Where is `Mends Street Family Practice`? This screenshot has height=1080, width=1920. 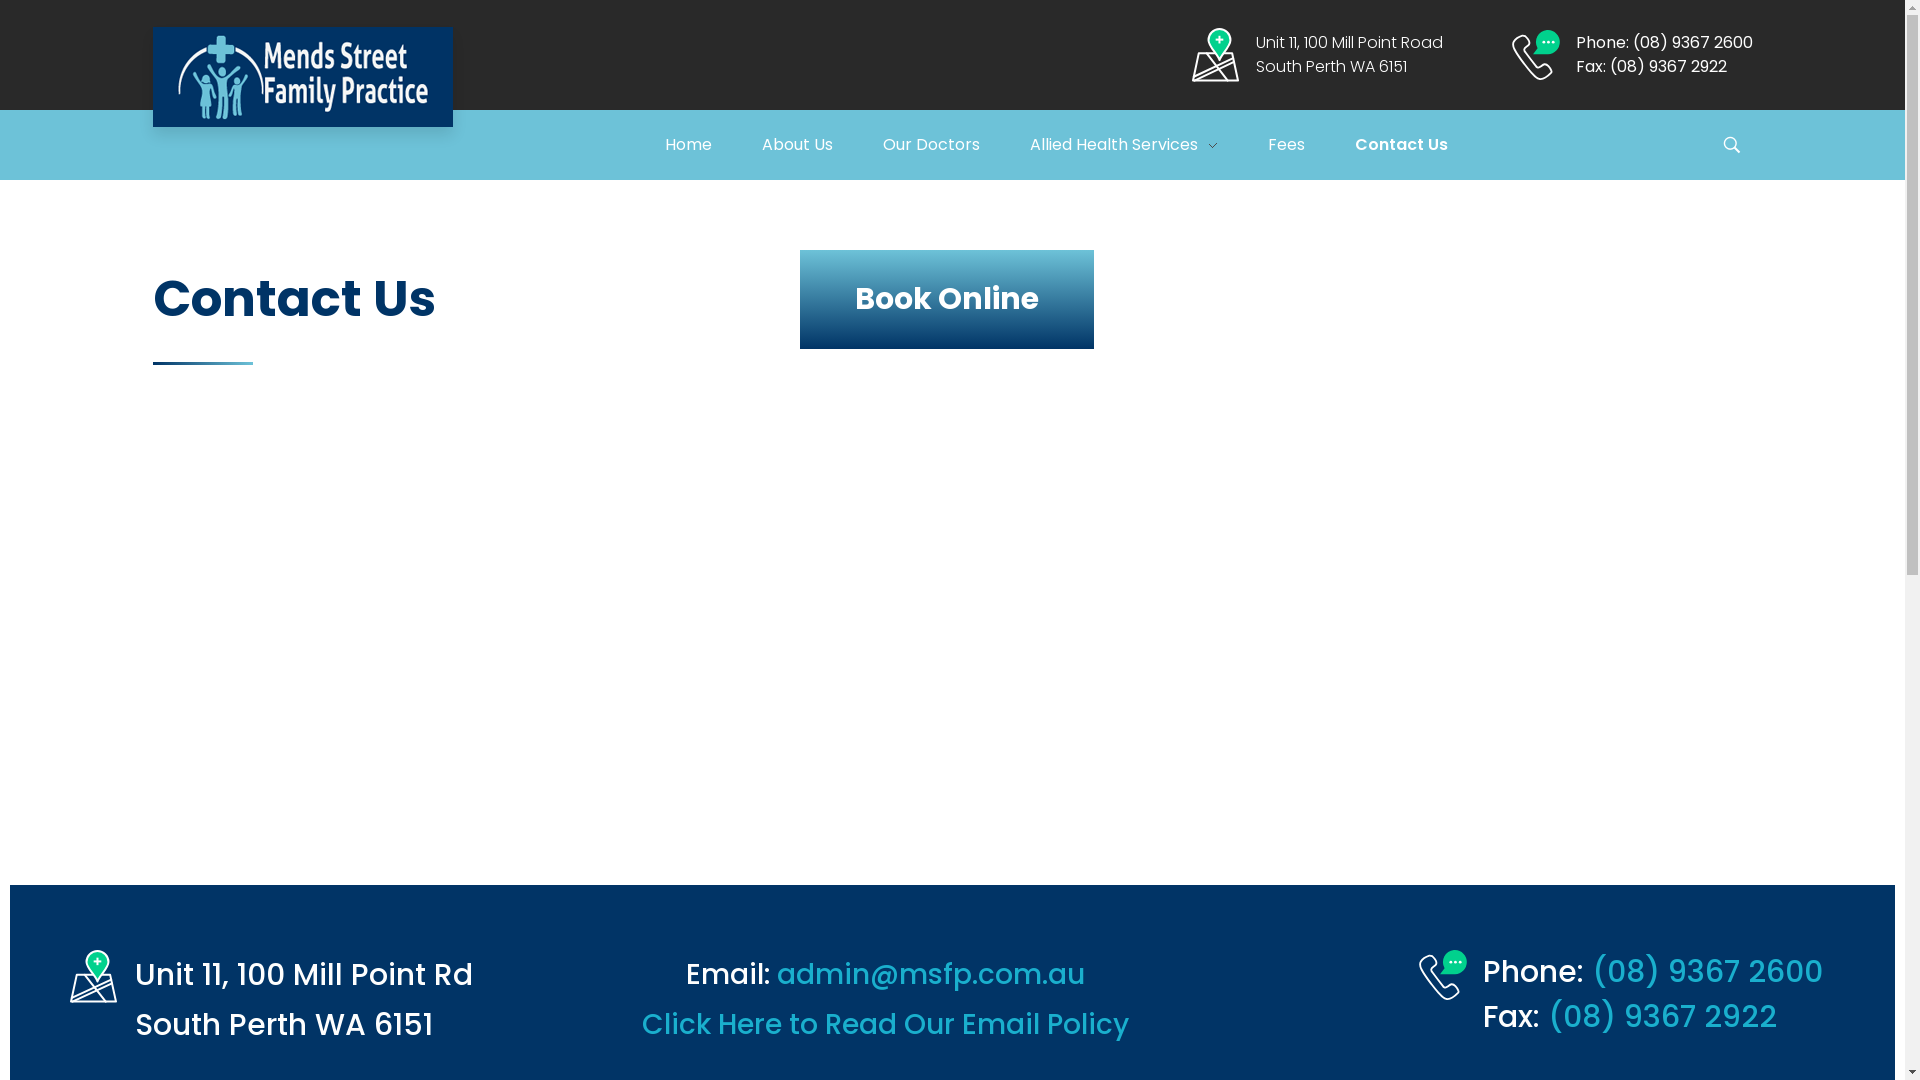 Mends Street Family Practice is located at coordinates (318, 138).